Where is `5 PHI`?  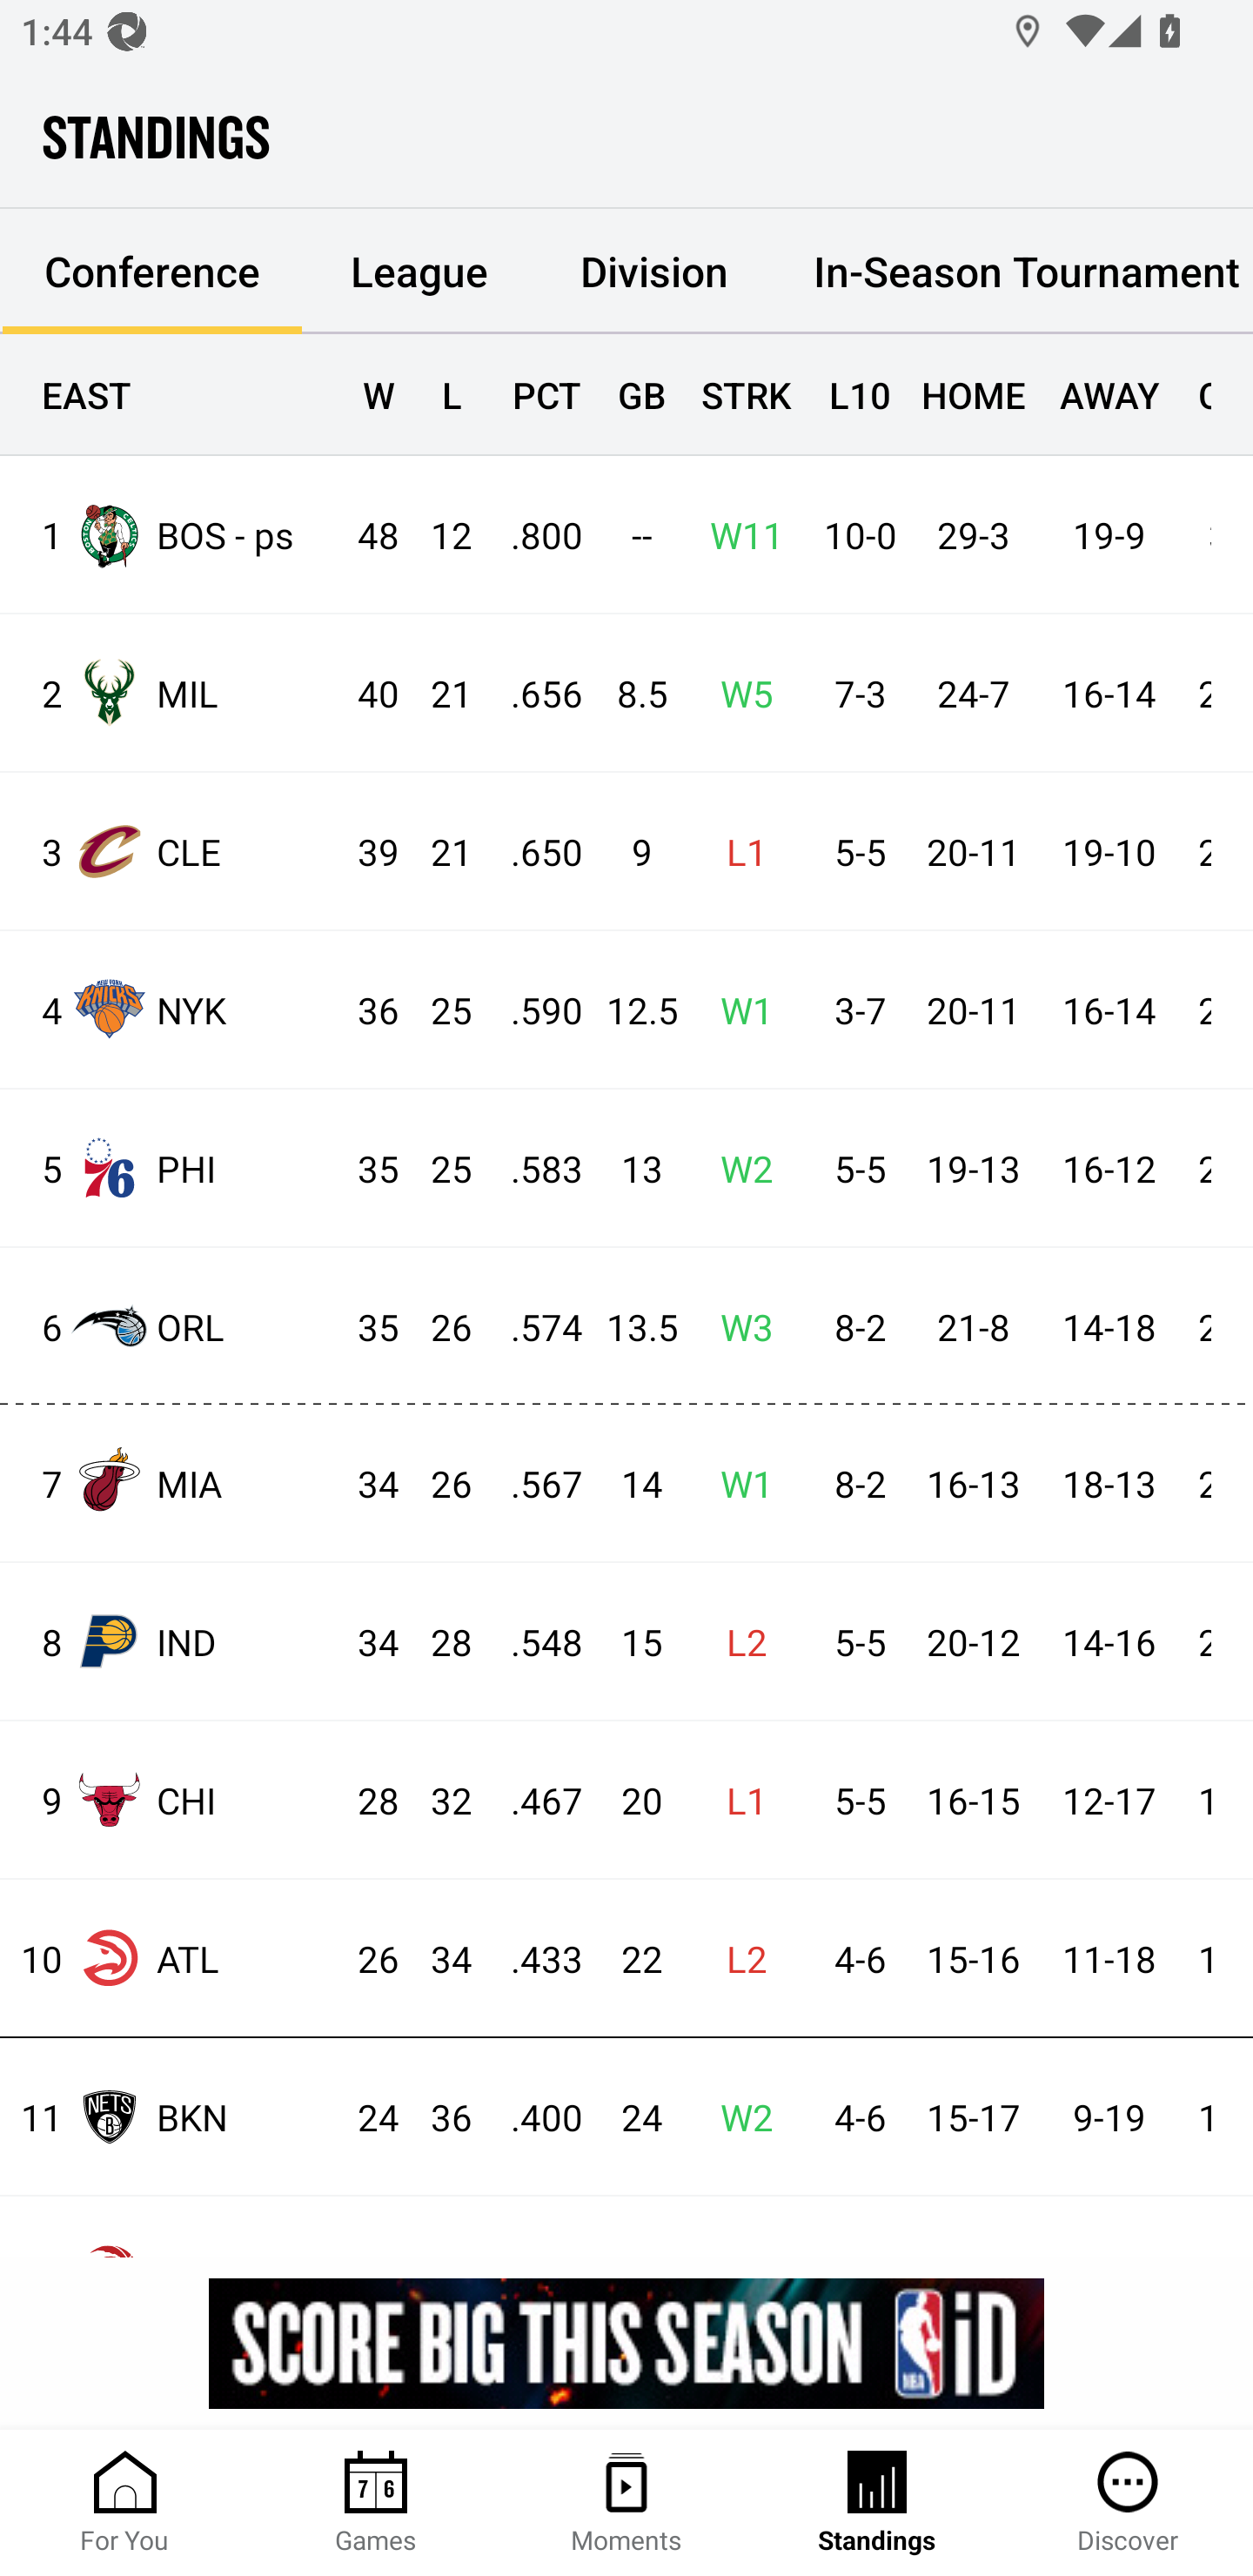 5 PHI is located at coordinates (171, 1168).